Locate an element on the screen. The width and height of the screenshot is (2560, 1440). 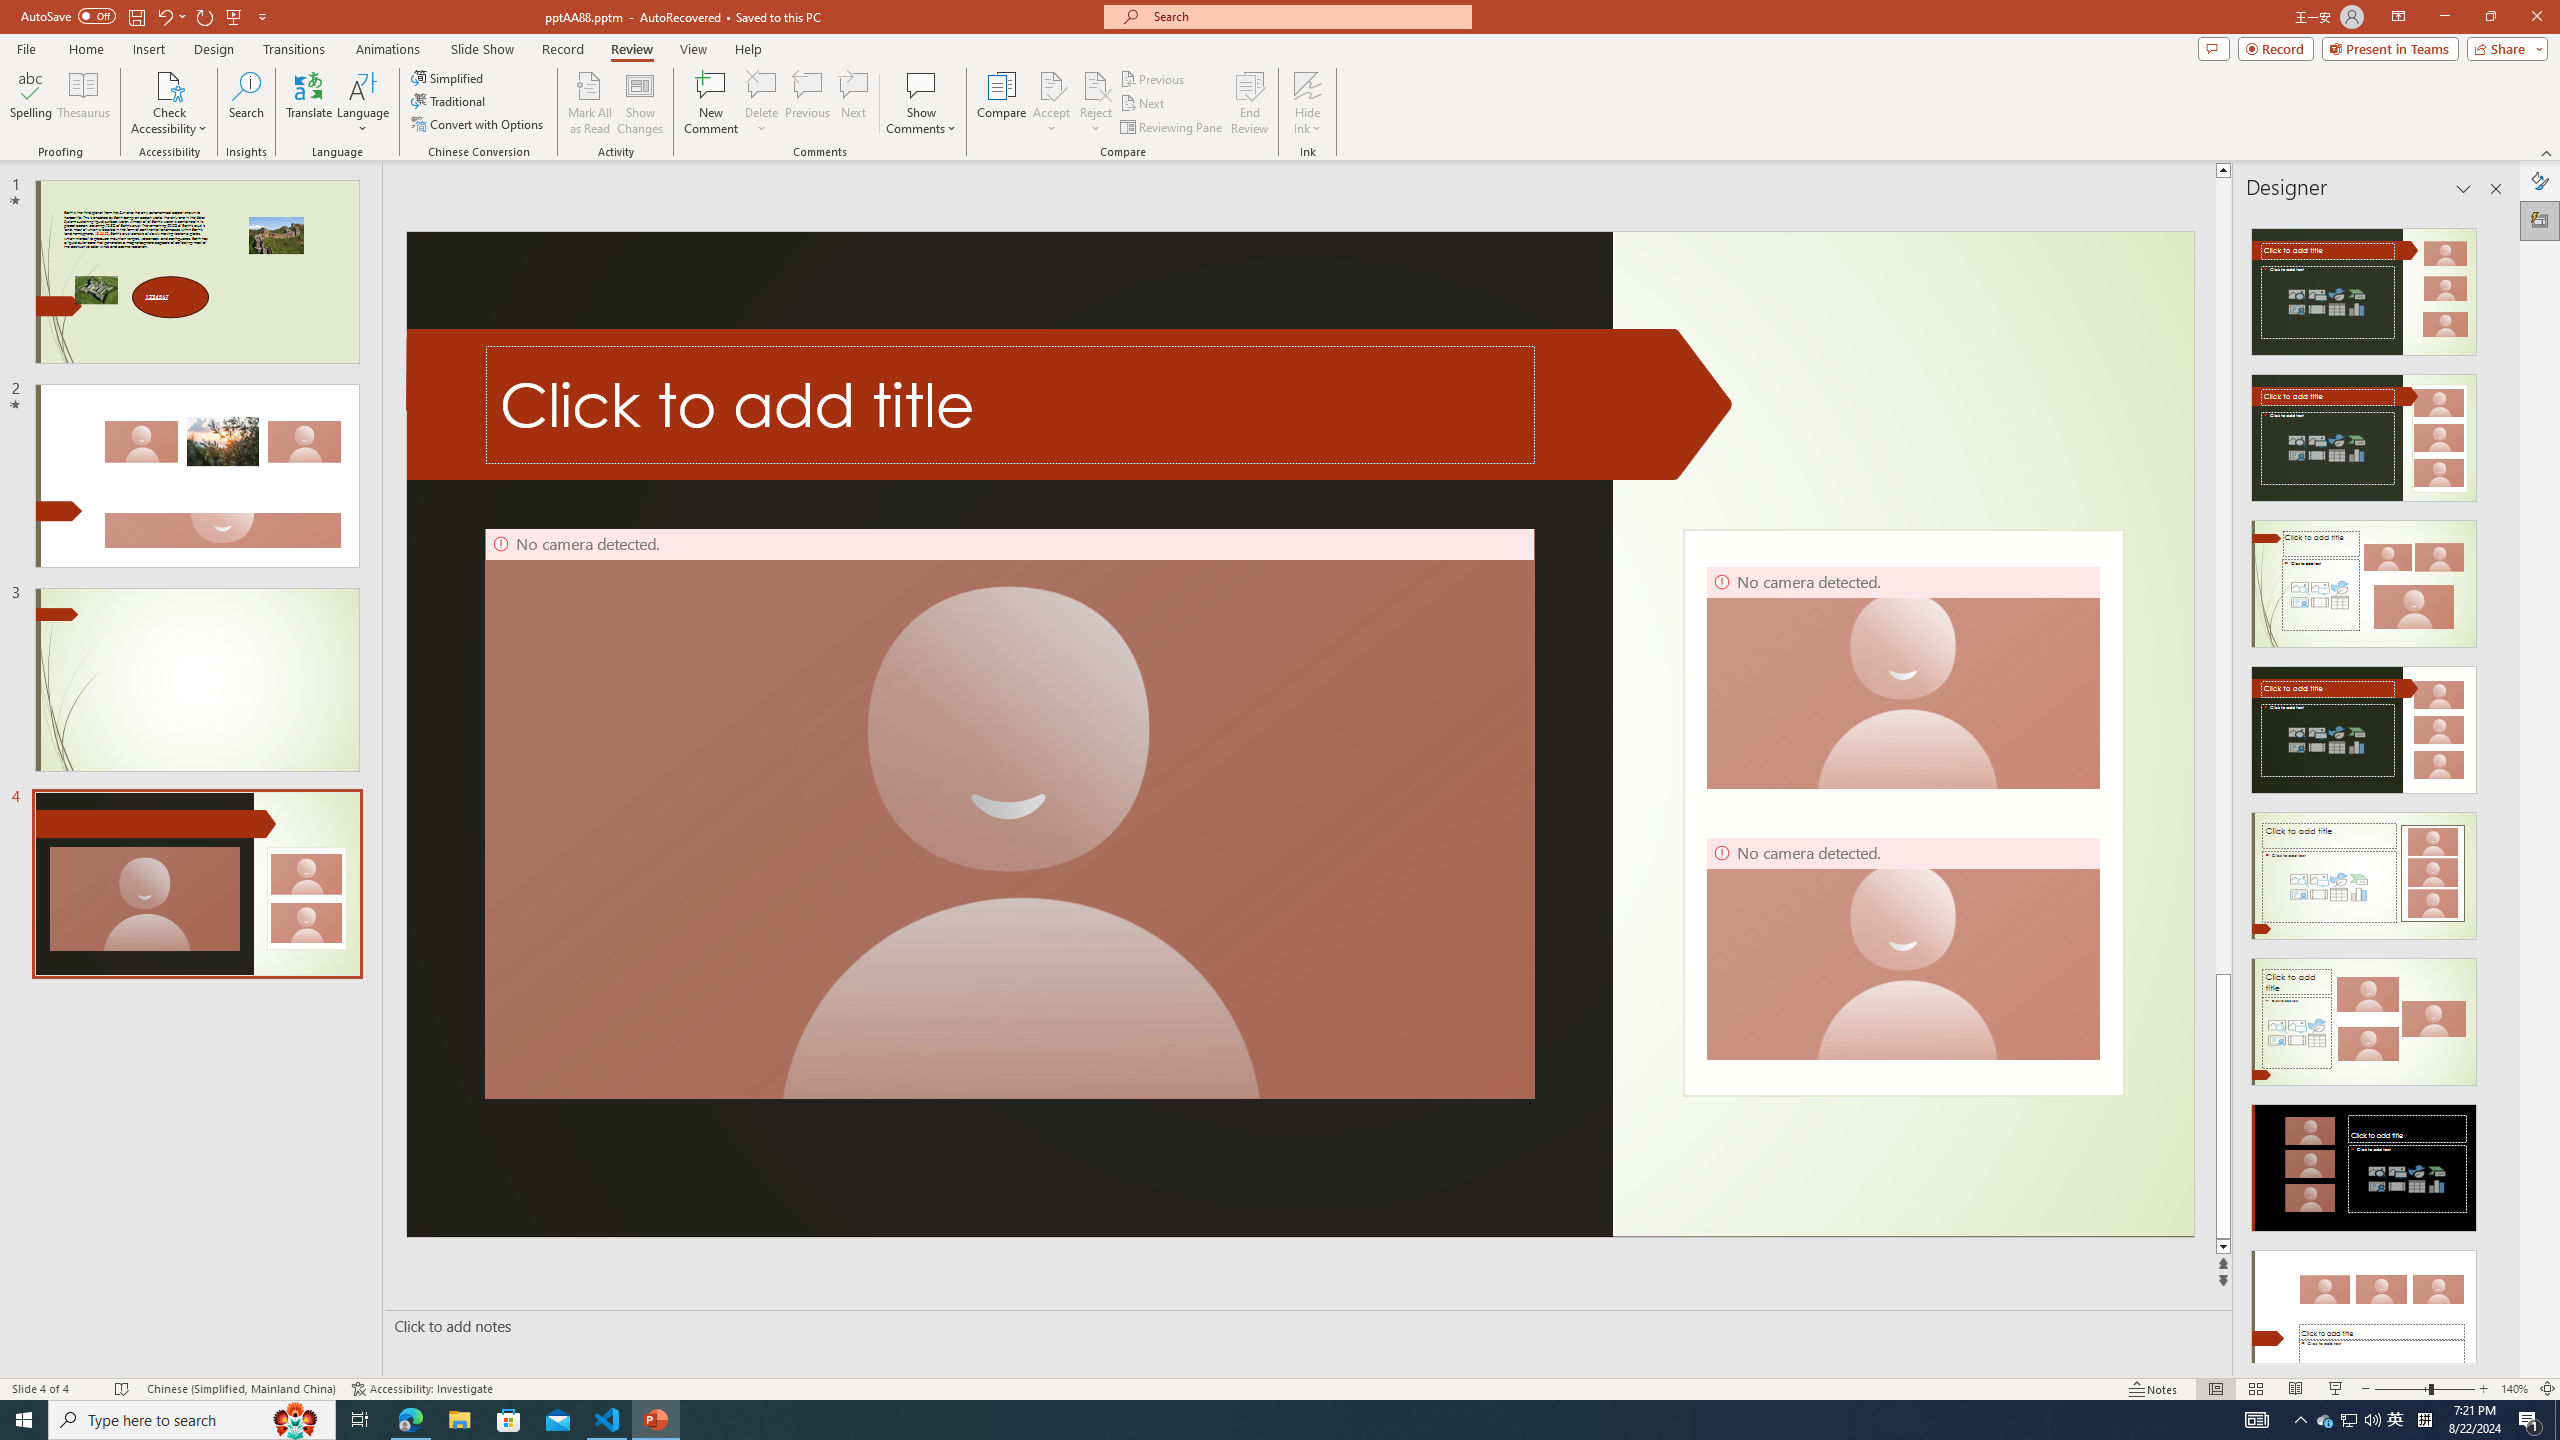
Show Comments is located at coordinates (922, 103).